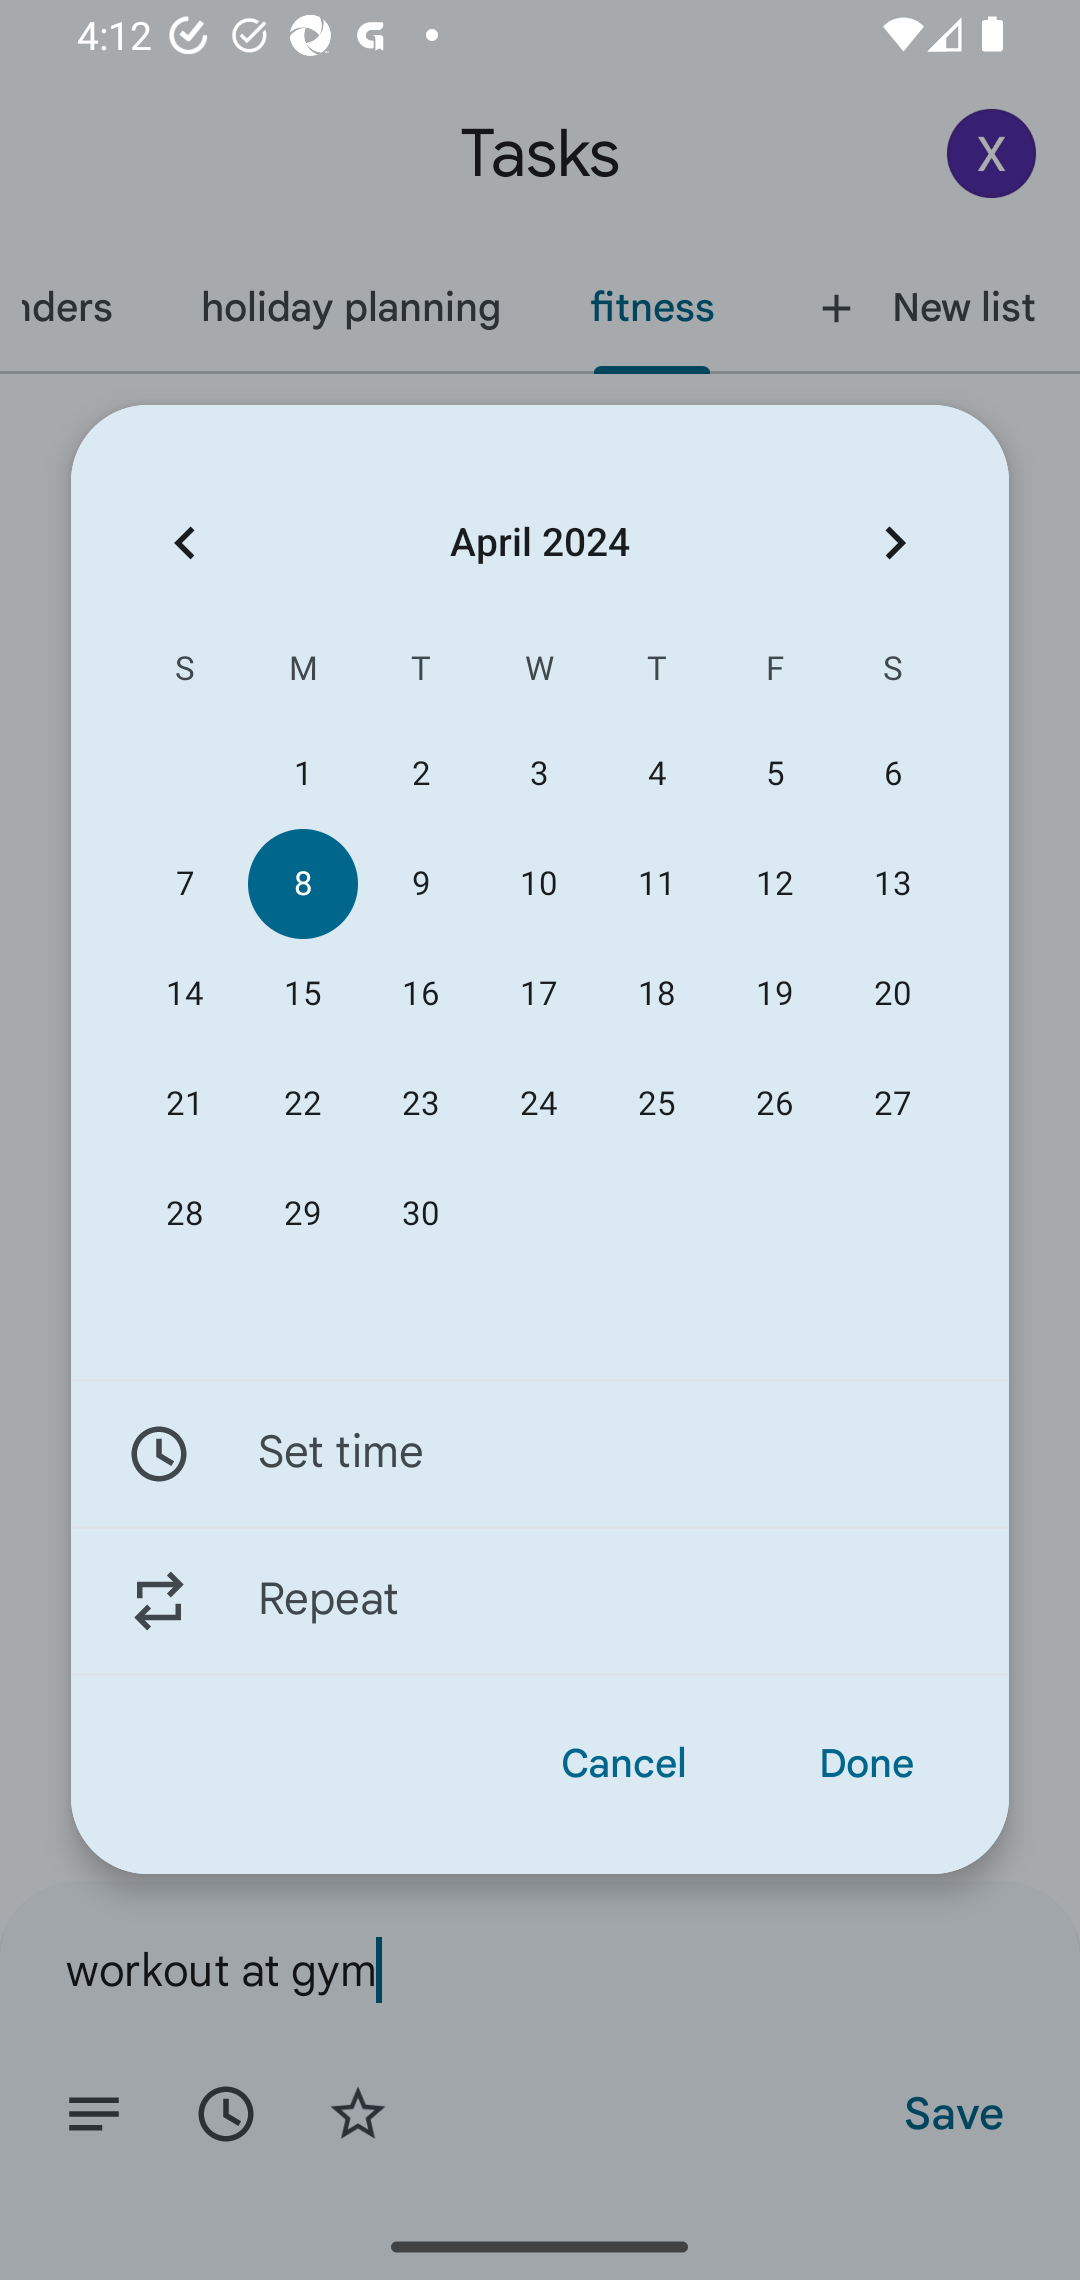  What do you see at coordinates (895, 542) in the screenshot?
I see `Next month` at bounding box center [895, 542].